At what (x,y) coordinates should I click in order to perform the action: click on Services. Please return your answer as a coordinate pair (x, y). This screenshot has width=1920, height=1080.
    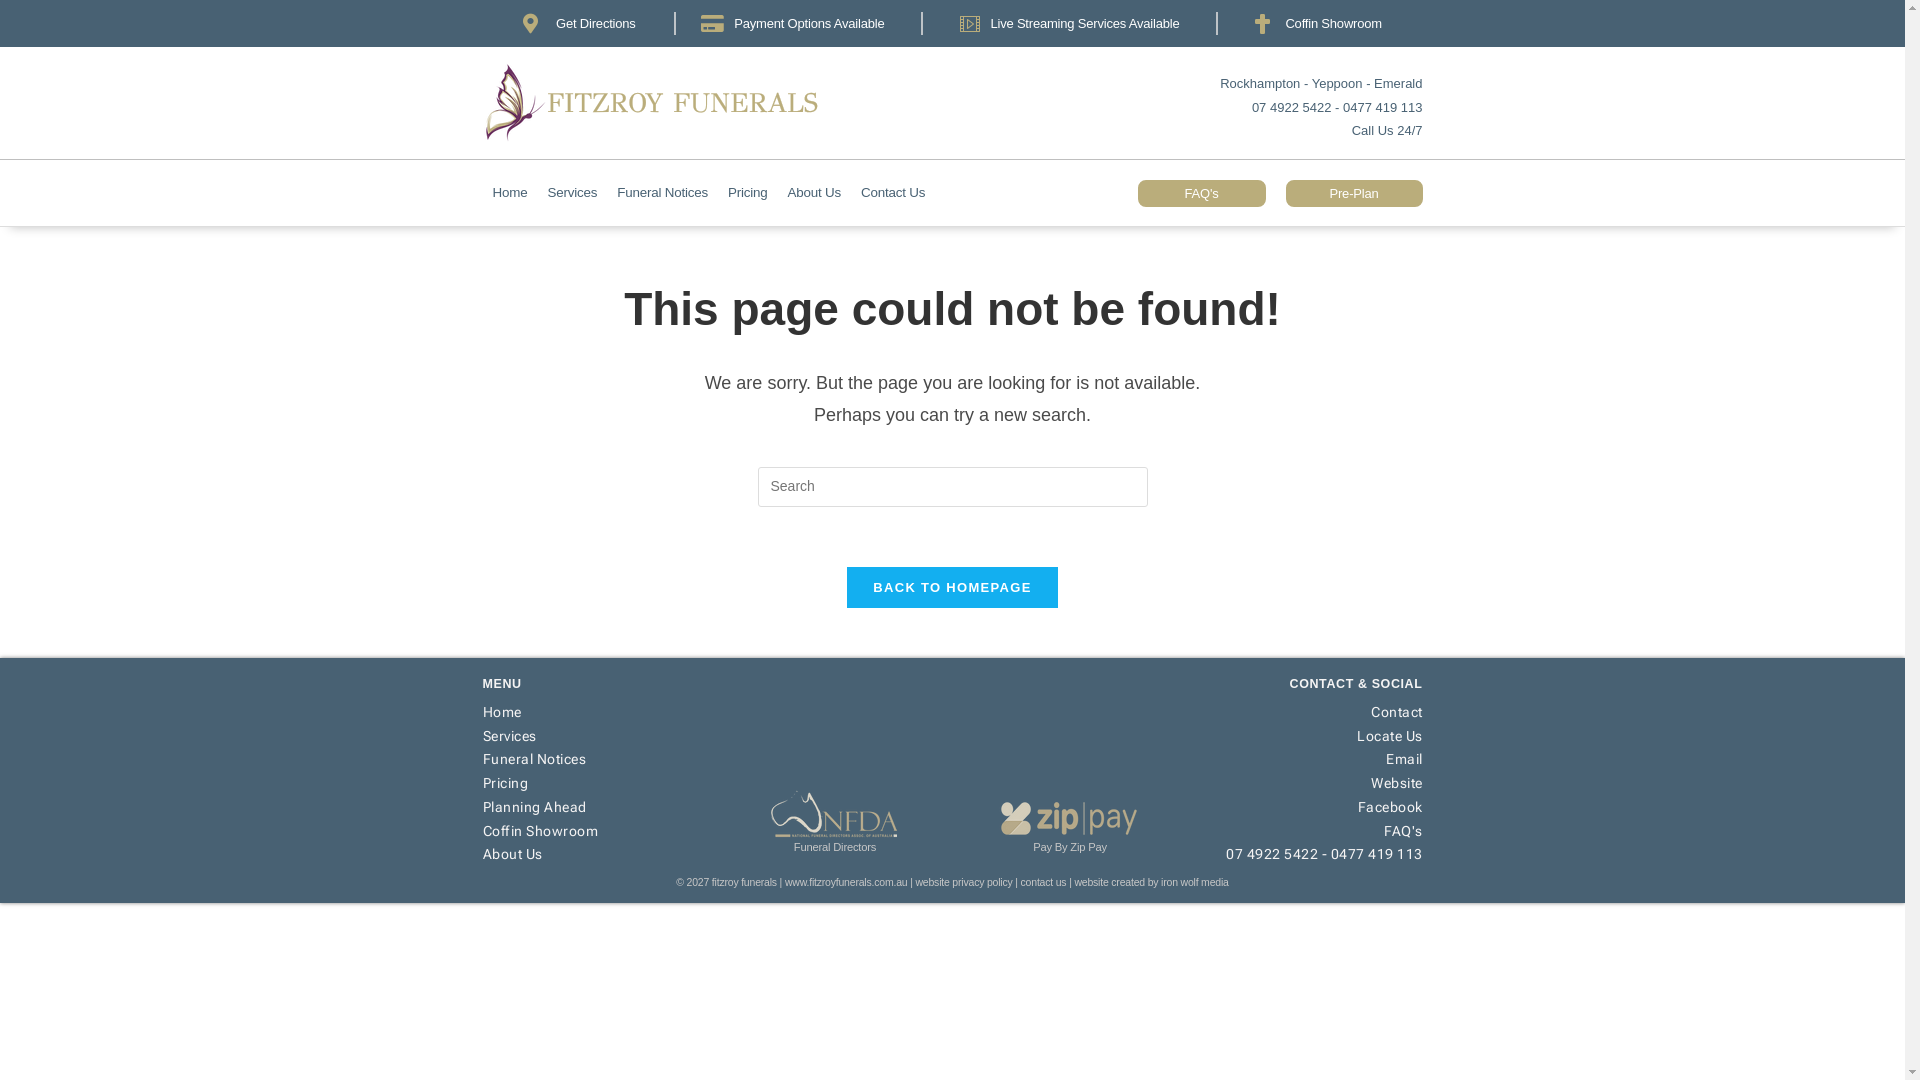
    Looking at the image, I should click on (600, 736).